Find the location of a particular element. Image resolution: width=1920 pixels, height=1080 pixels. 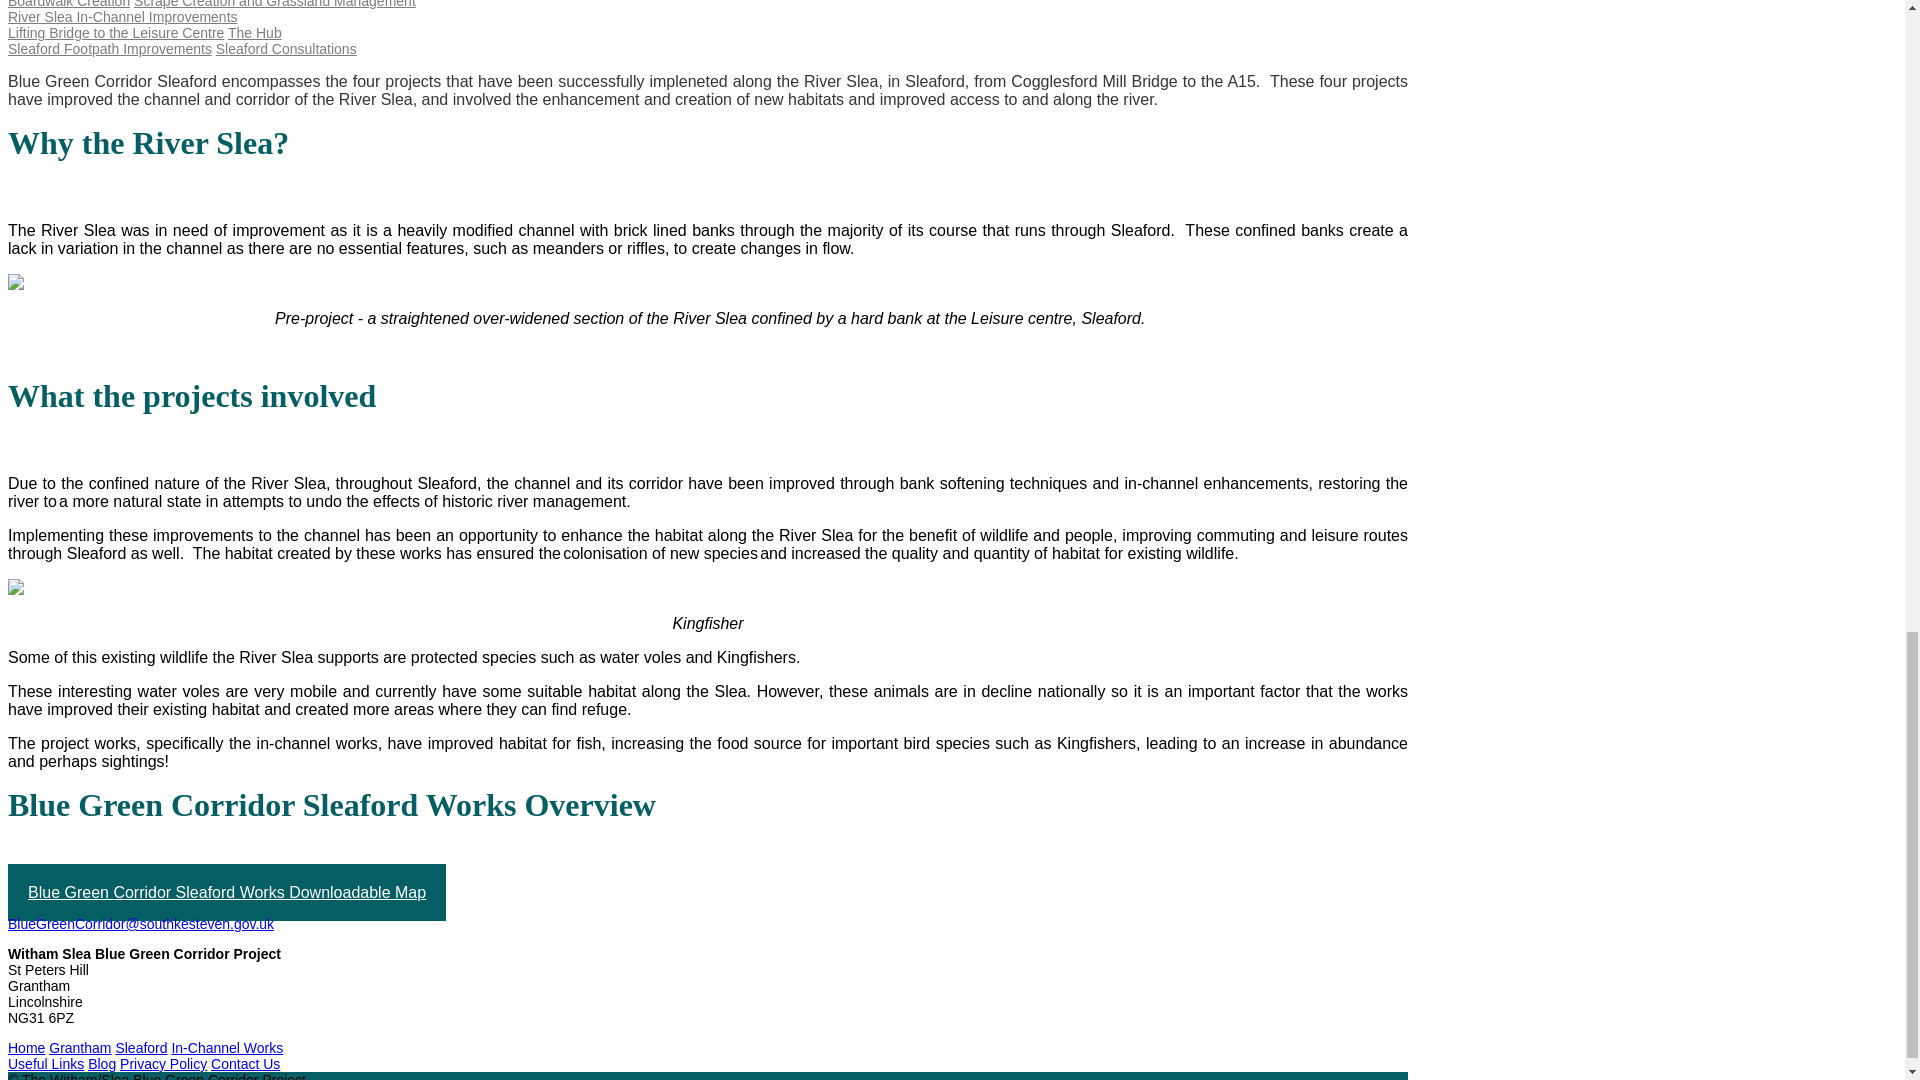

Home is located at coordinates (26, 1048).